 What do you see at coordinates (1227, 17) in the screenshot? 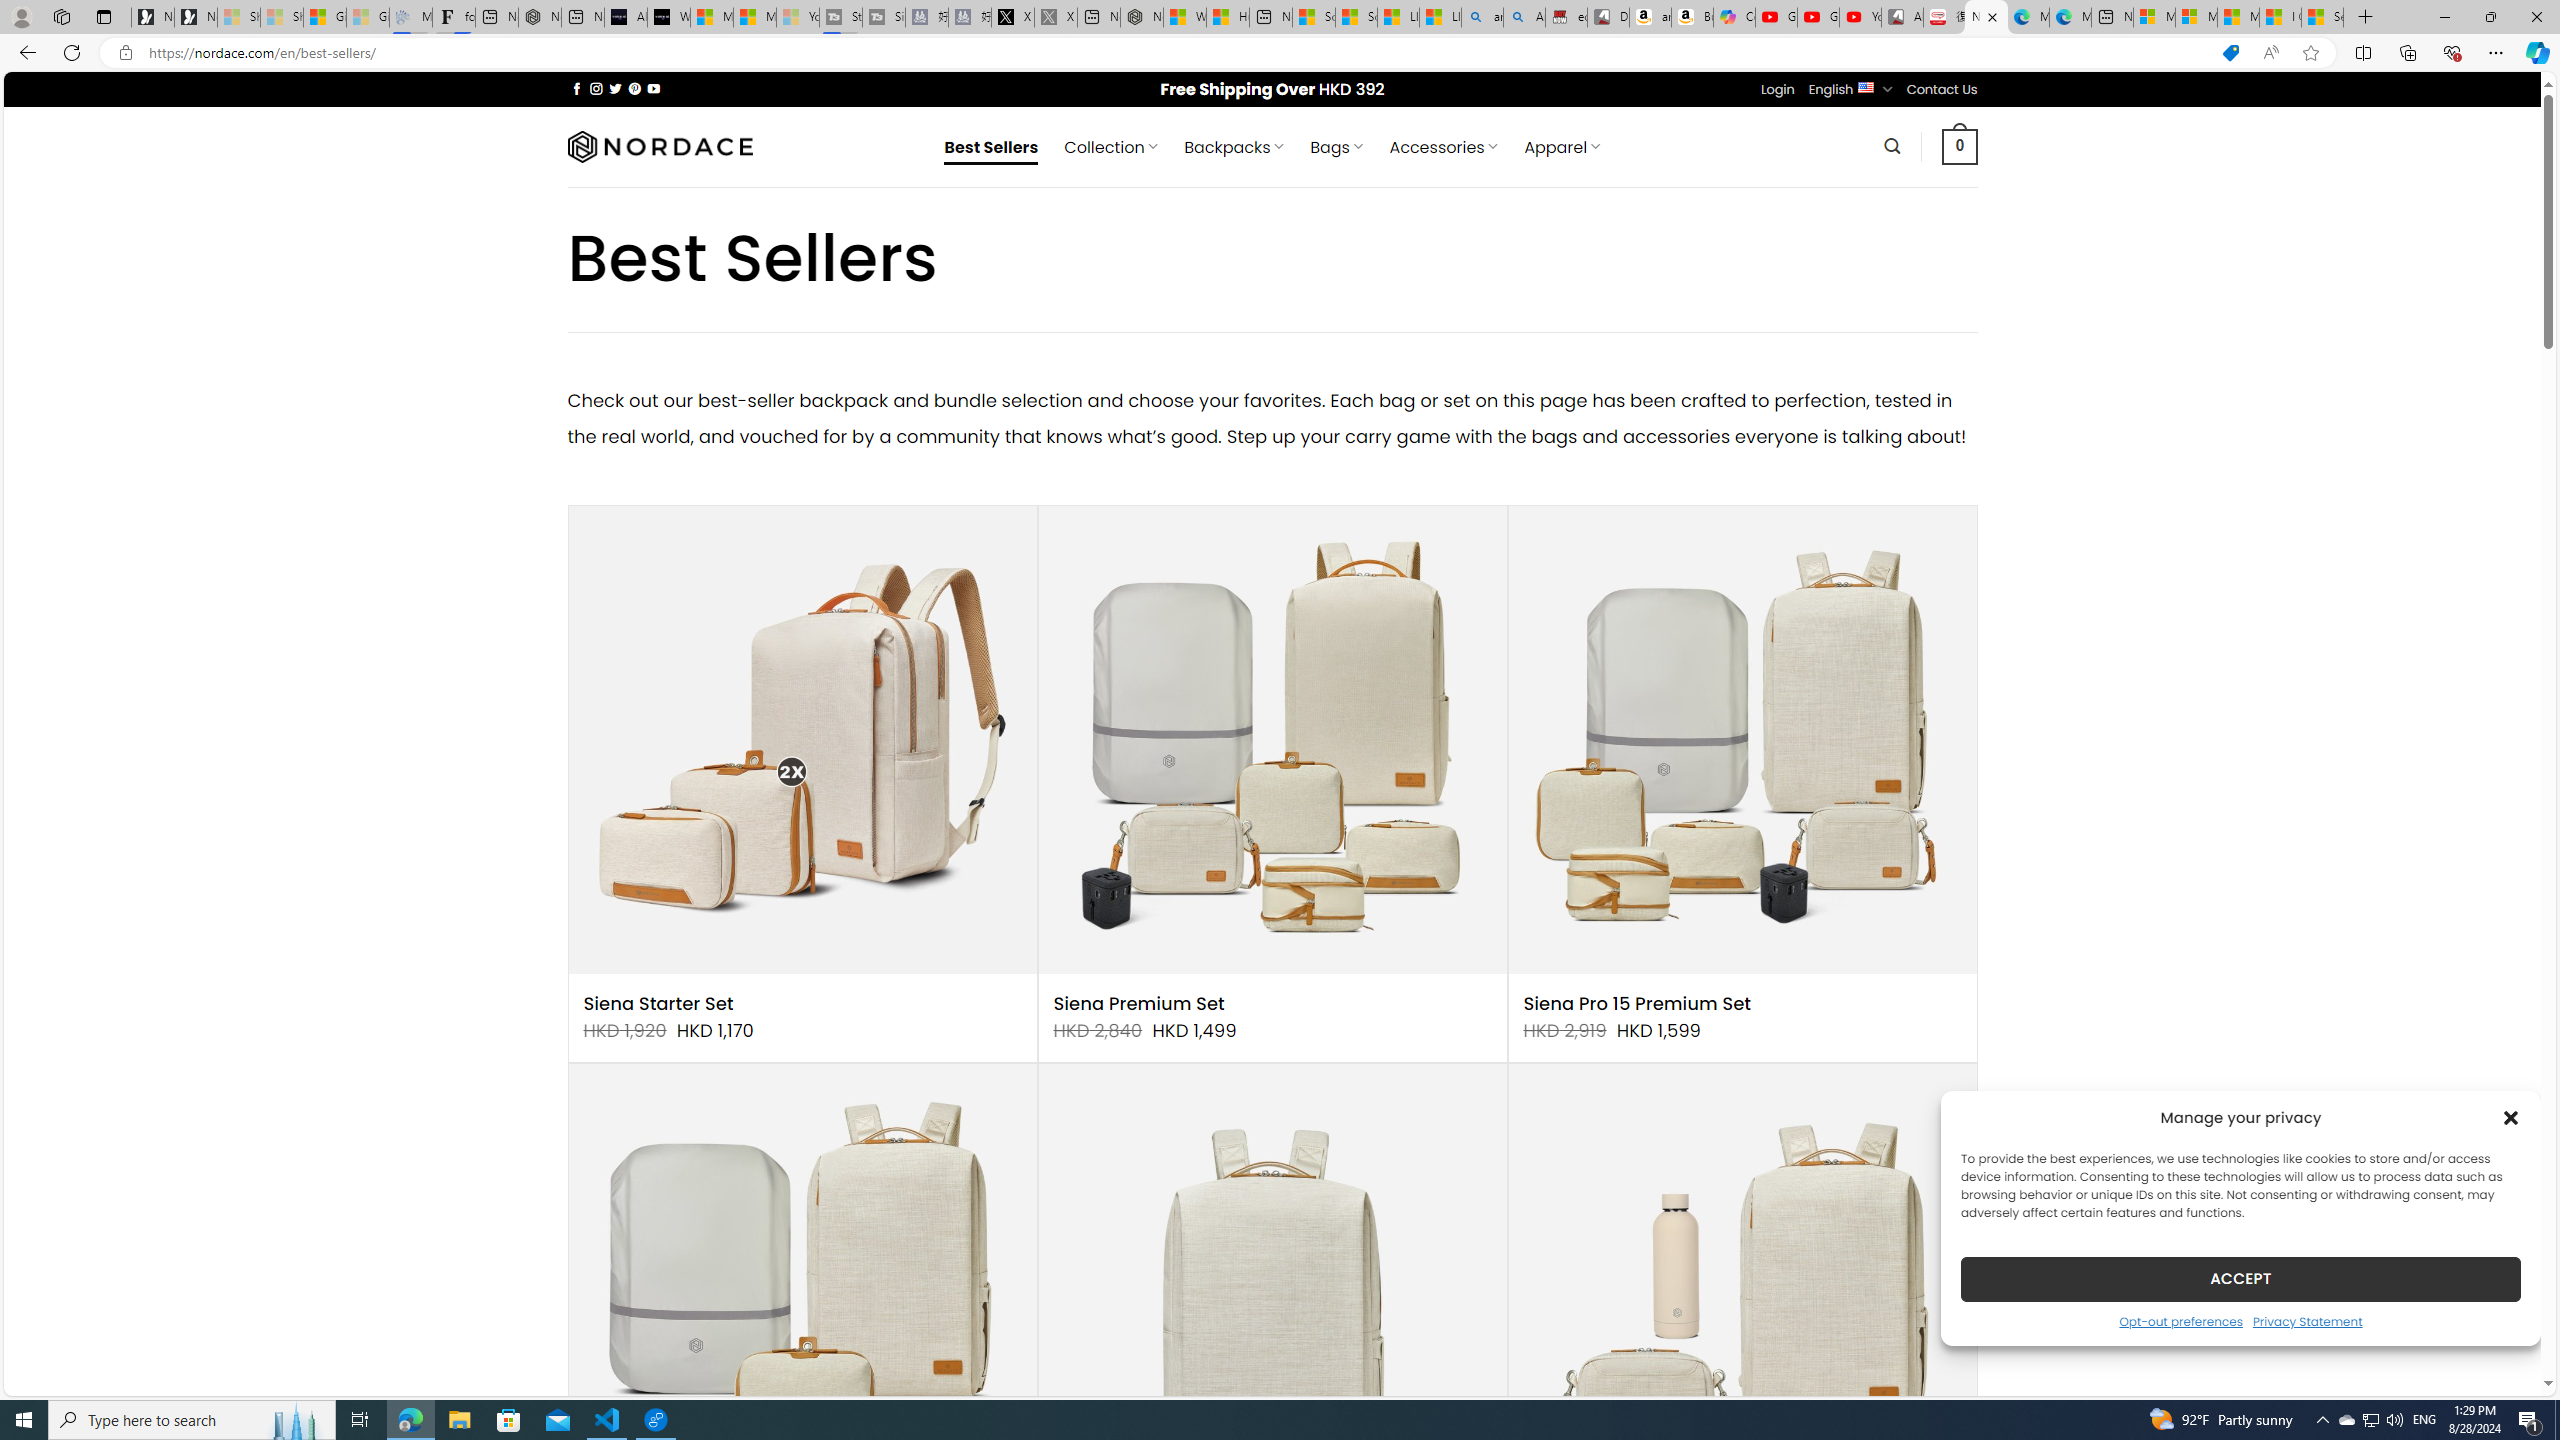
I see `Huge shark washes ashore at New York City beach | Watch` at bounding box center [1227, 17].